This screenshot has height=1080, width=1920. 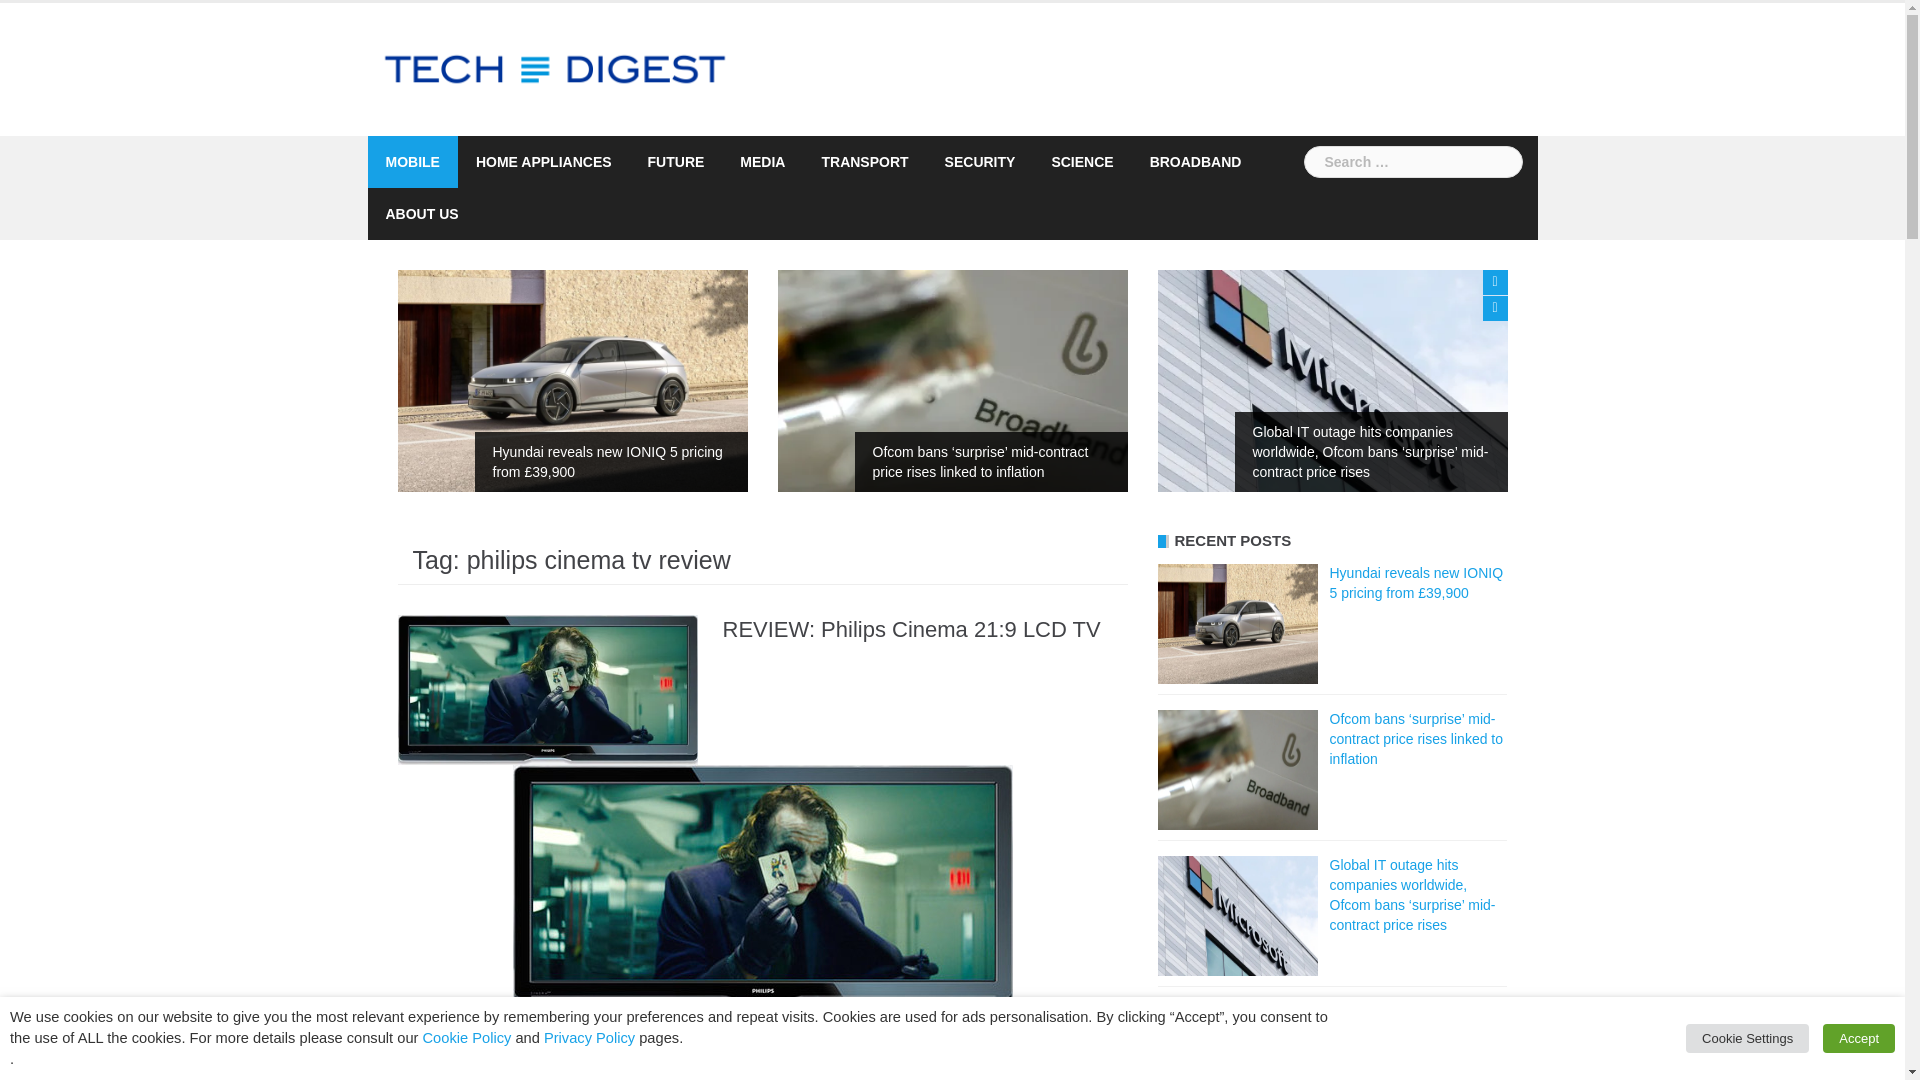 What do you see at coordinates (412, 162) in the screenshot?
I see `MOBILE` at bounding box center [412, 162].